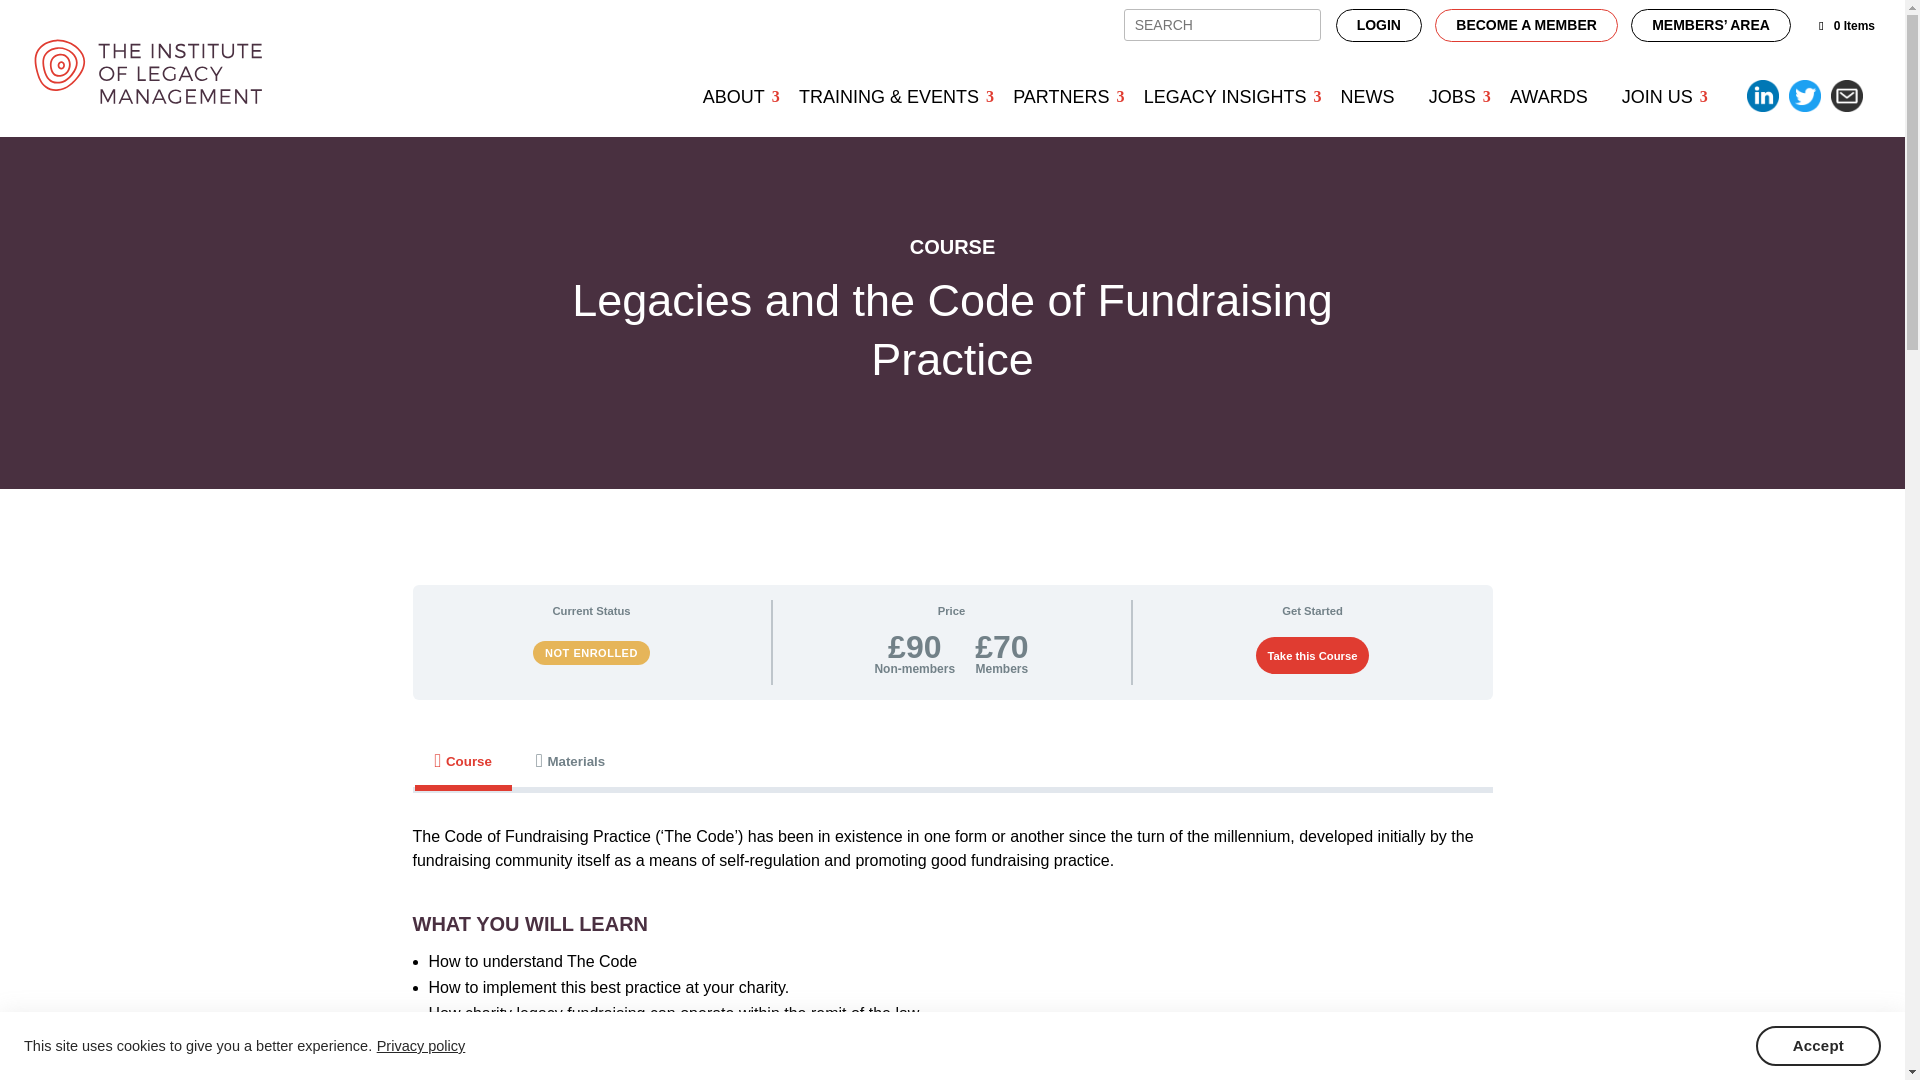 The width and height of the screenshot is (1920, 1080). What do you see at coordinates (1368, 96) in the screenshot?
I see `NEWS` at bounding box center [1368, 96].